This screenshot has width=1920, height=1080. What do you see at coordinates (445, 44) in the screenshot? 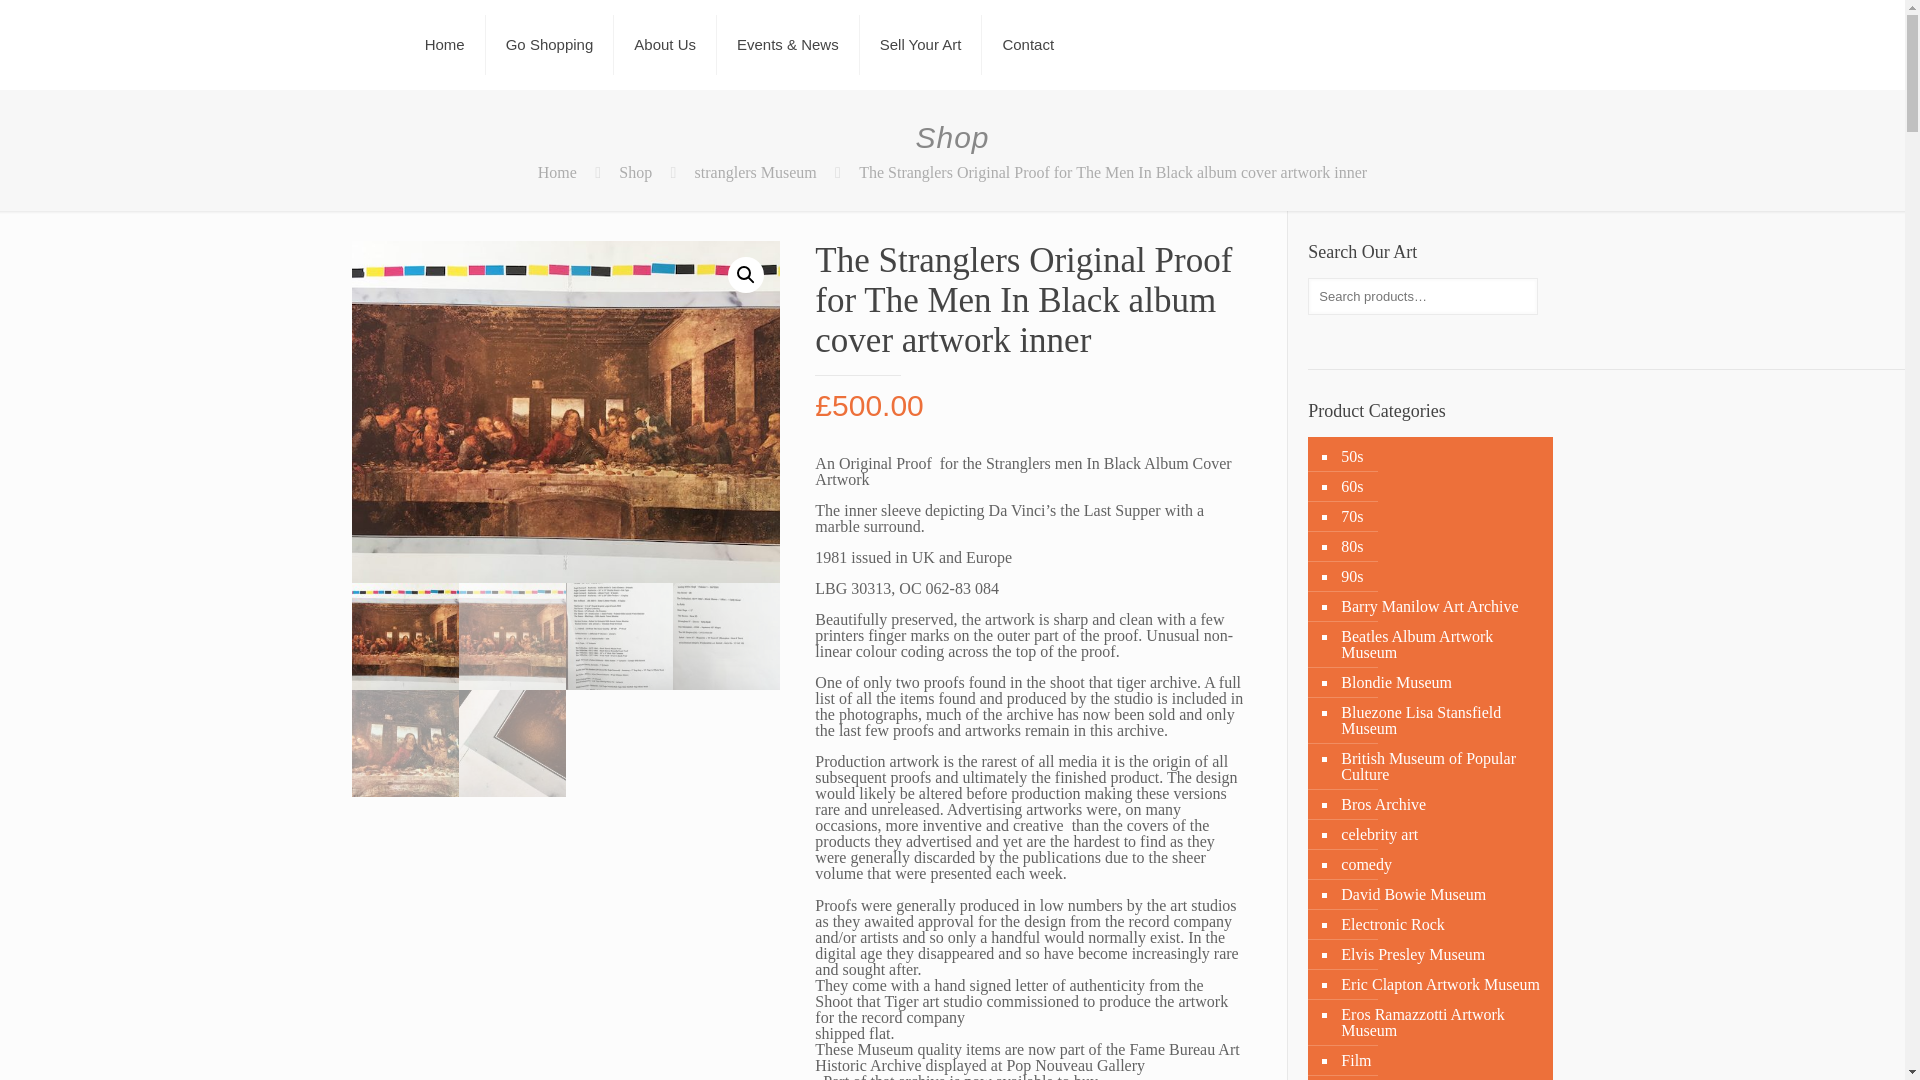
I see `Home` at bounding box center [445, 44].